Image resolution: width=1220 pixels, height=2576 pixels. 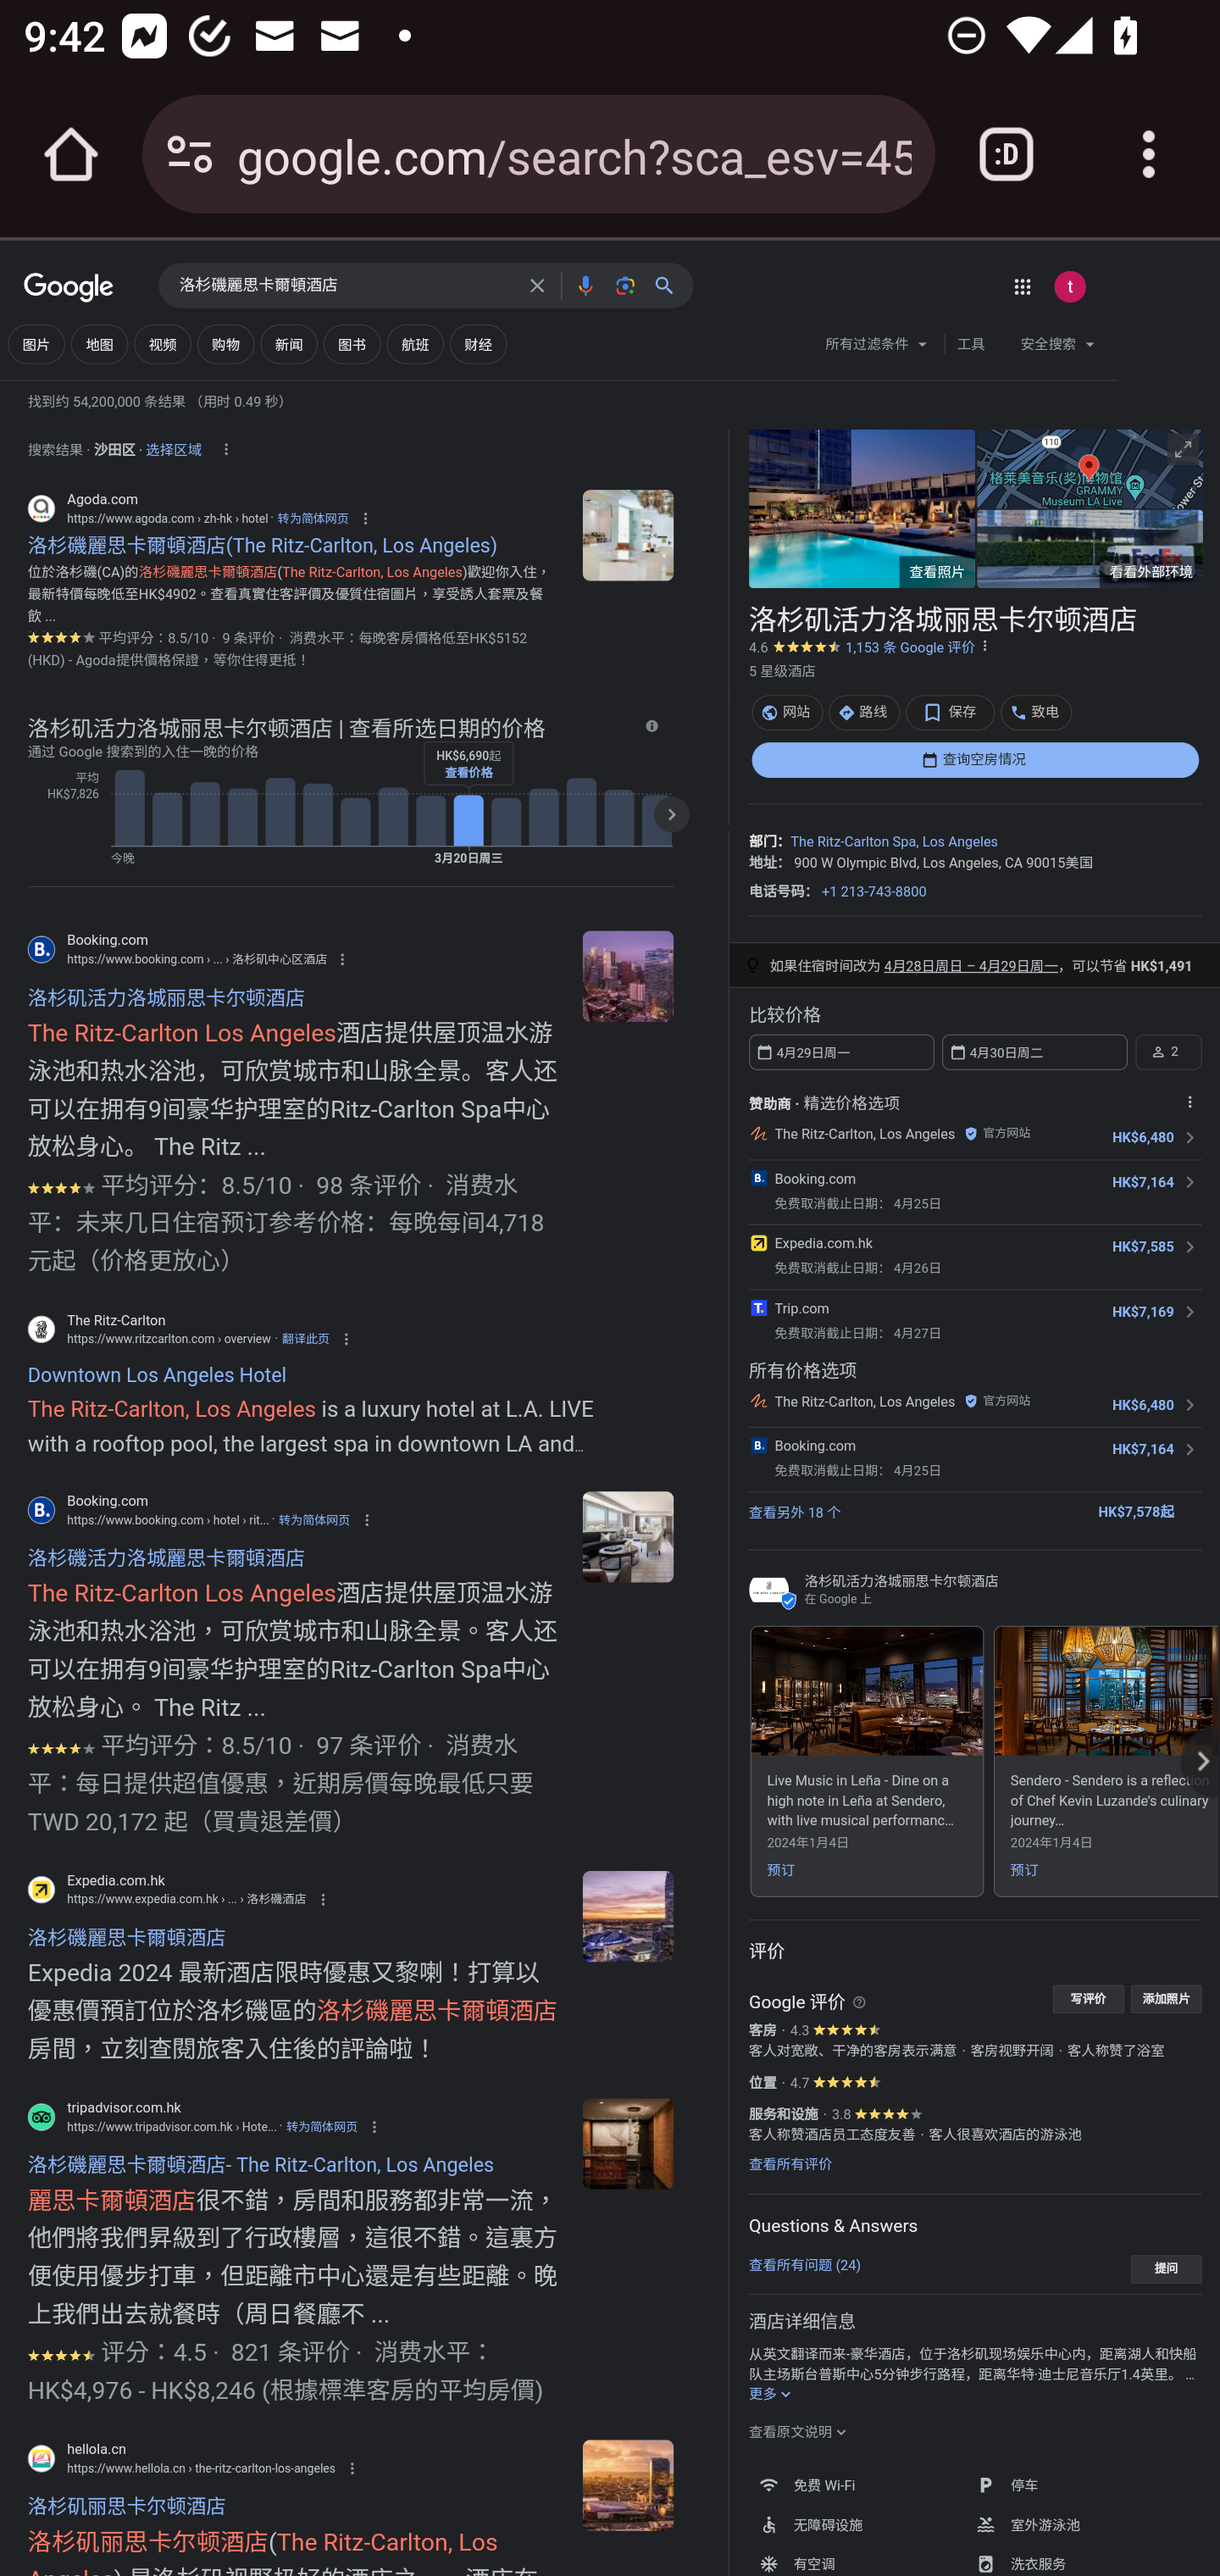 I want to click on ritz-carlton-los-angeles.zh-tw, so click(x=627, y=1536).